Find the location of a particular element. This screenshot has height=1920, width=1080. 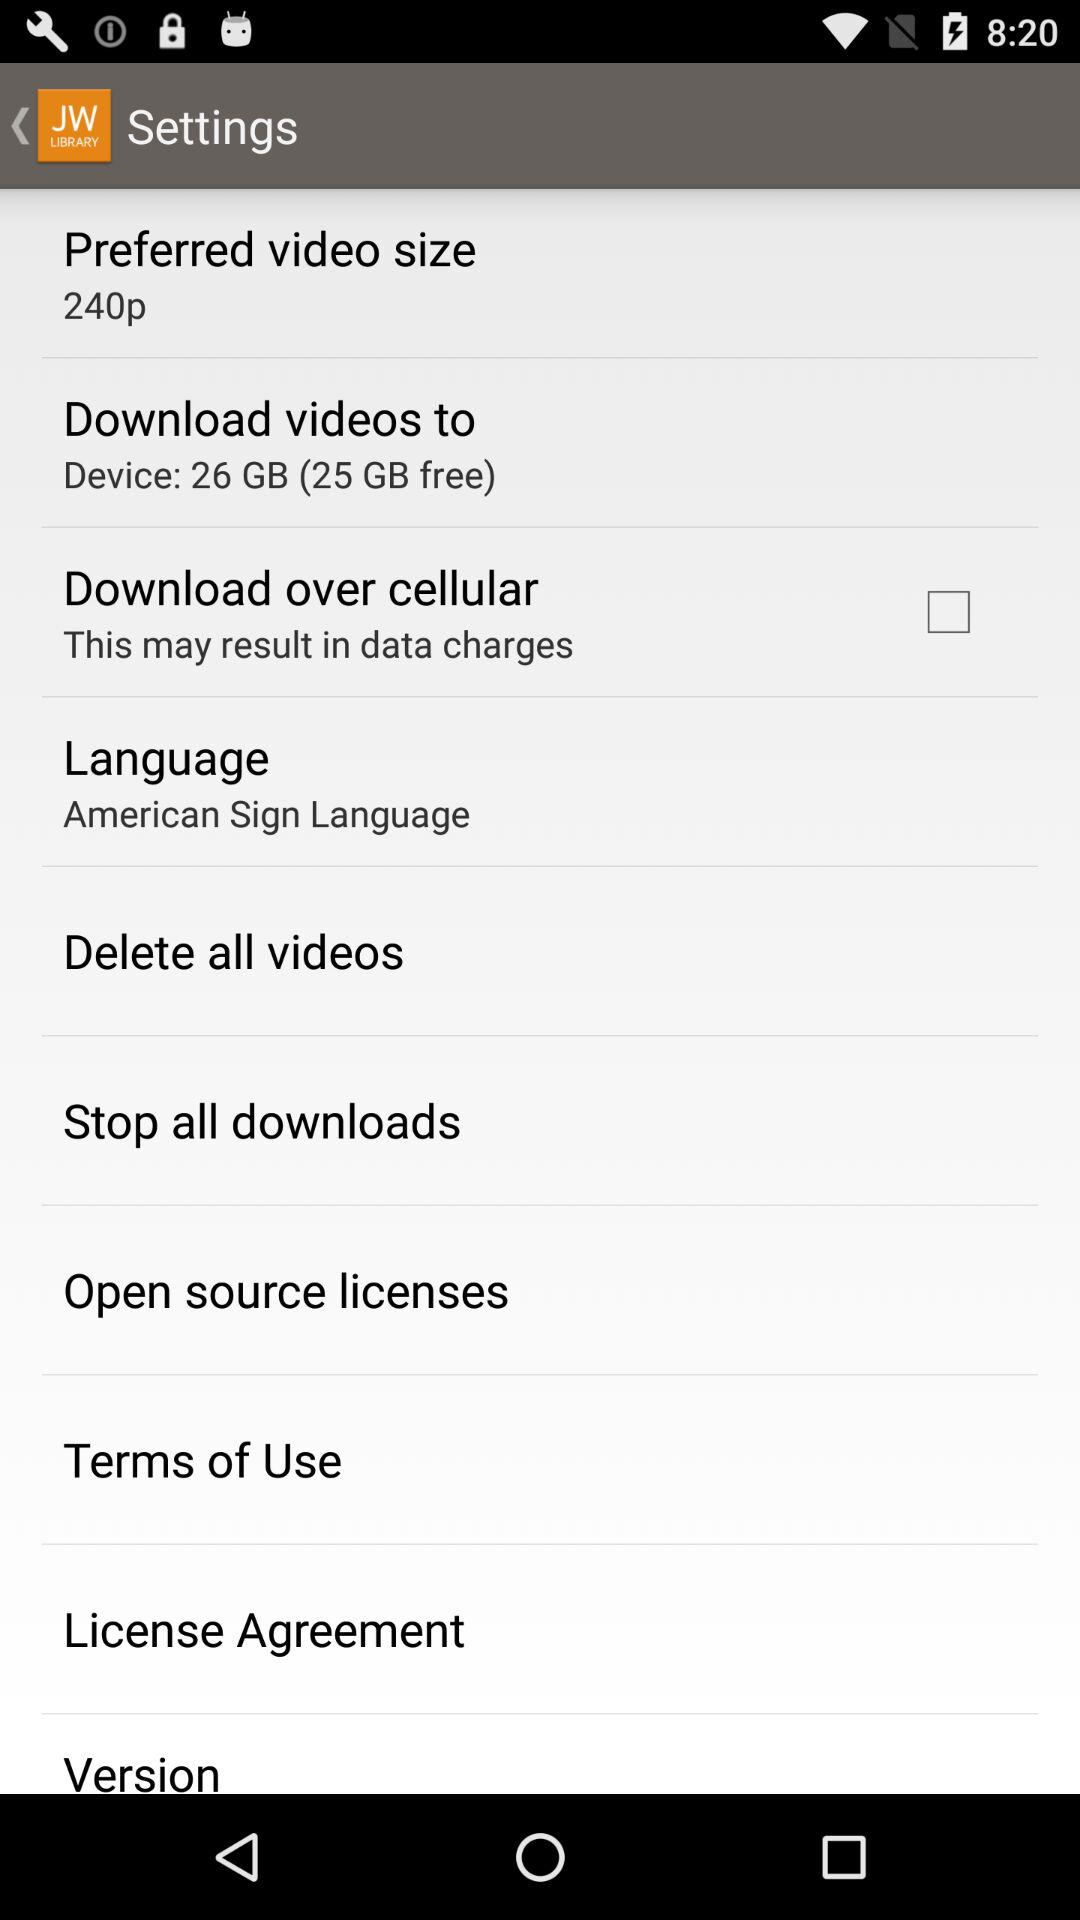

jump until the preferred video size app is located at coordinates (270, 247).